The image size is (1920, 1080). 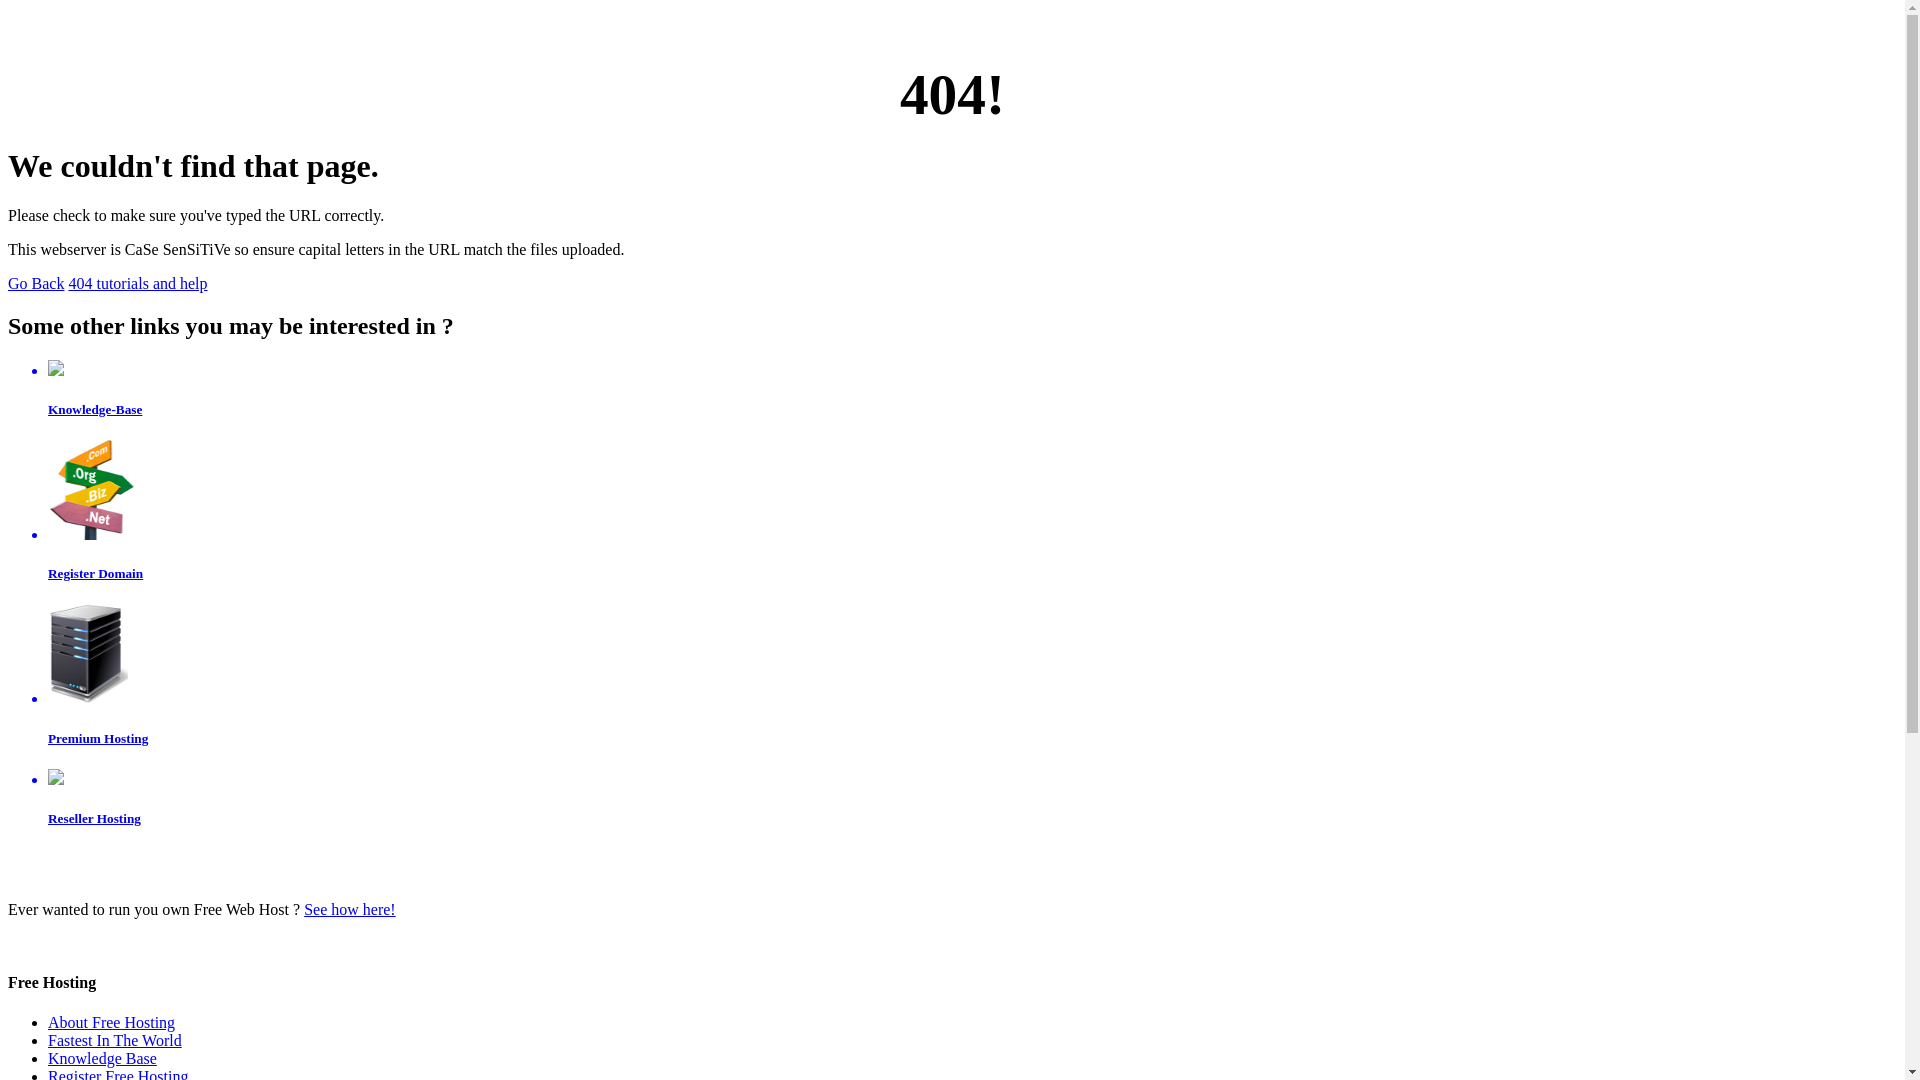 What do you see at coordinates (115, 1040) in the screenshot?
I see `Fastest In The World` at bounding box center [115, 1040].